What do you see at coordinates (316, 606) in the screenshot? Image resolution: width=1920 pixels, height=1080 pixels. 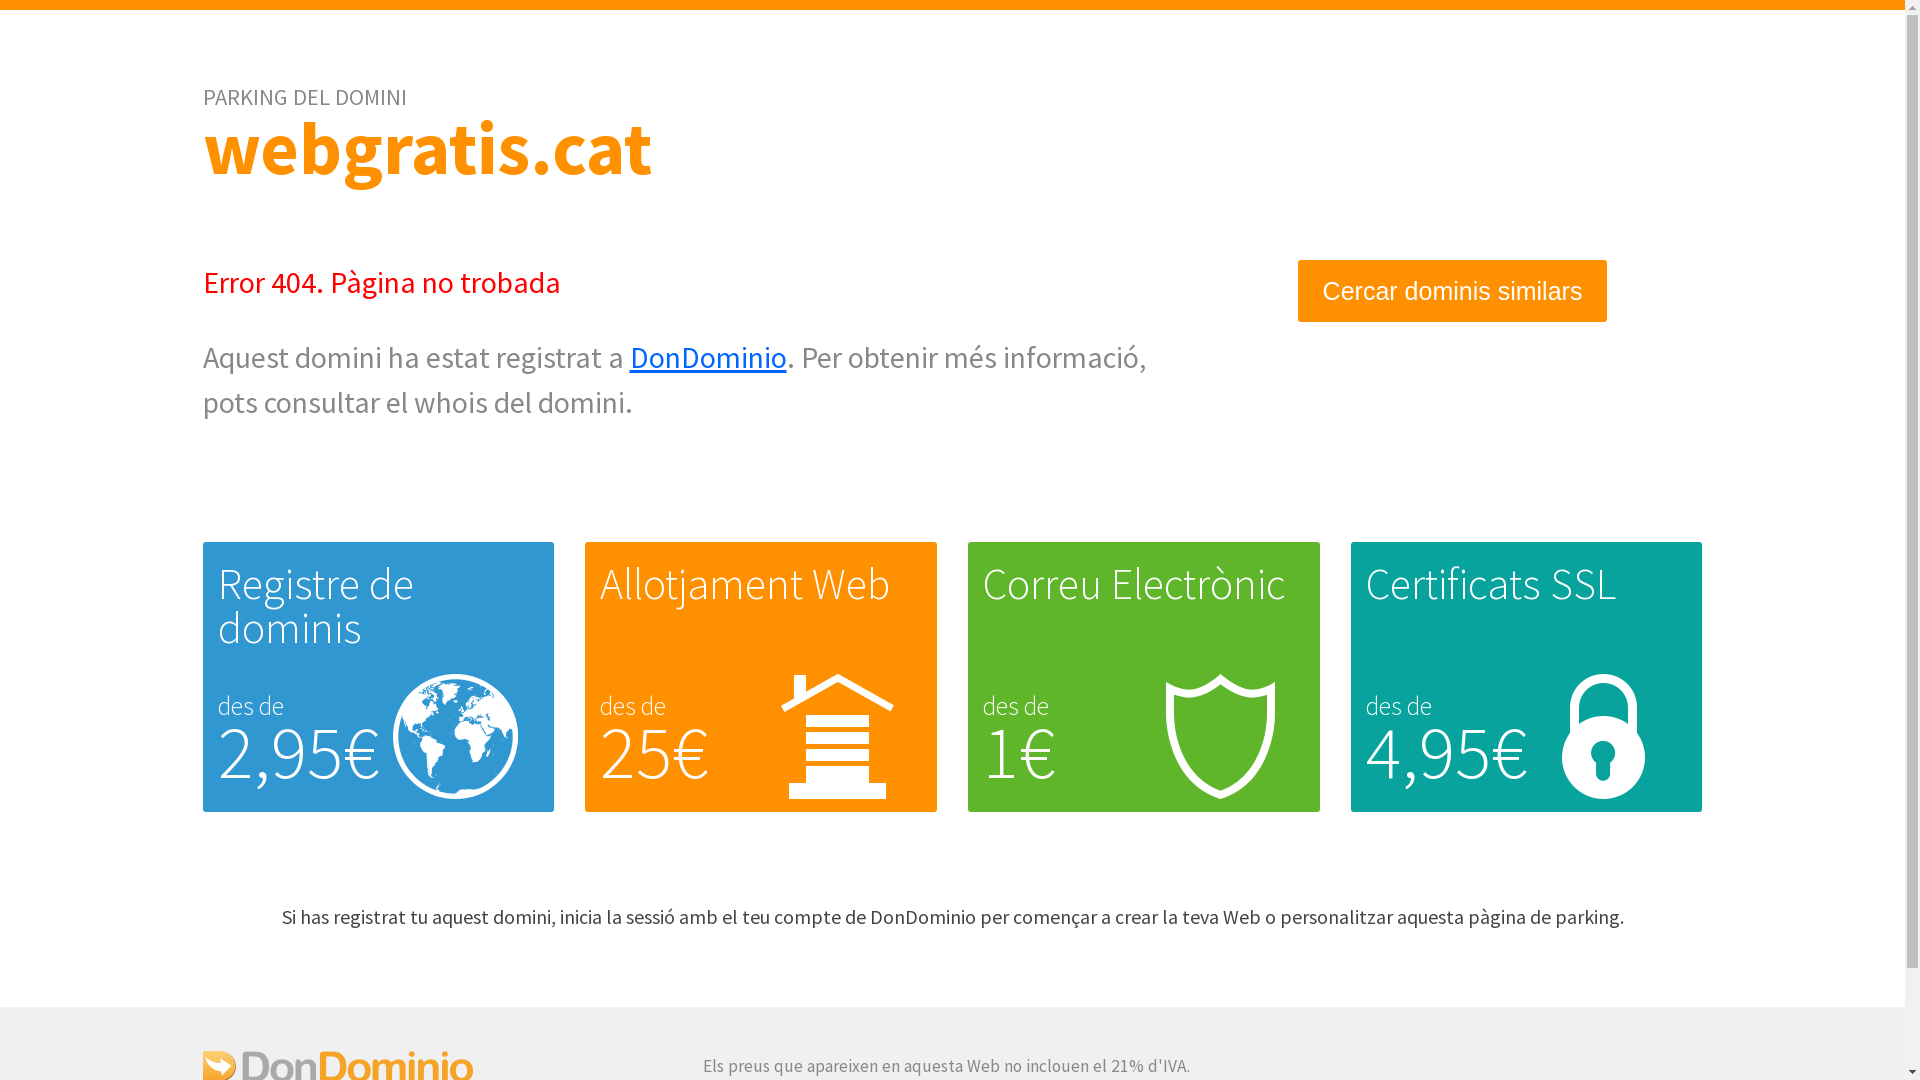 I see `Registre de dominis` at bounding box center [316, 606].